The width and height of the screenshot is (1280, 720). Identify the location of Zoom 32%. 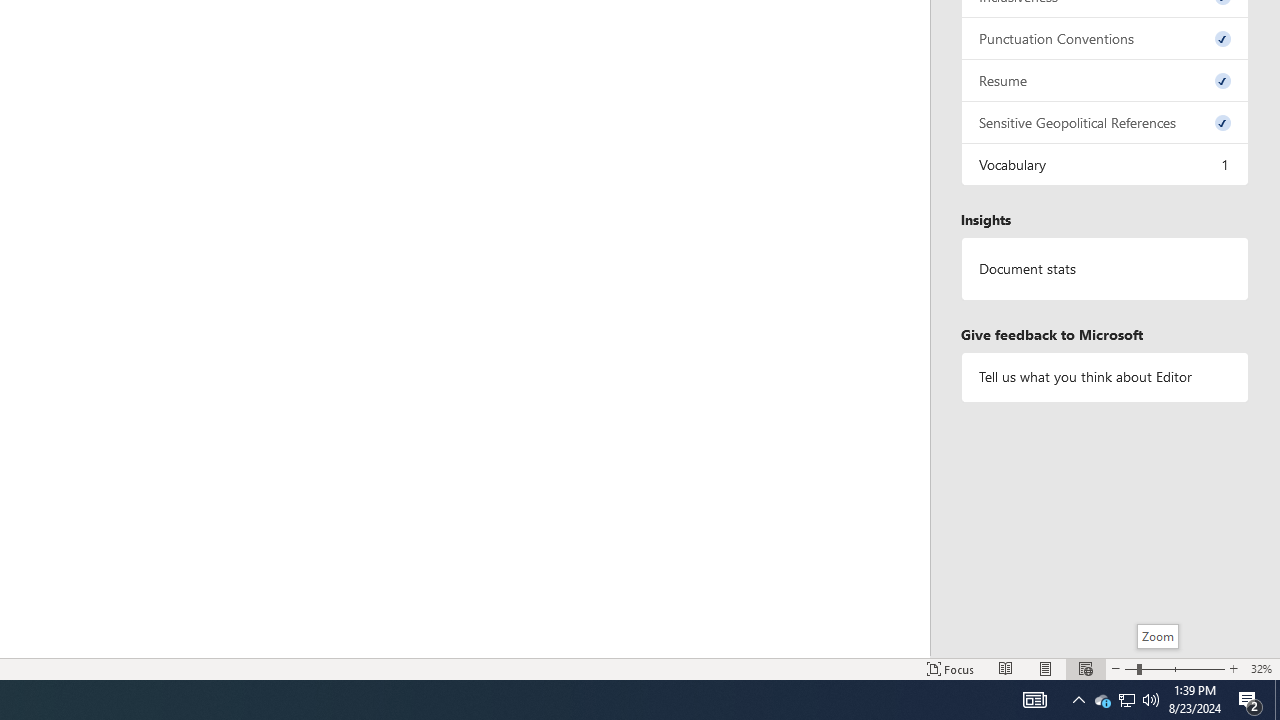
(1261, 668).